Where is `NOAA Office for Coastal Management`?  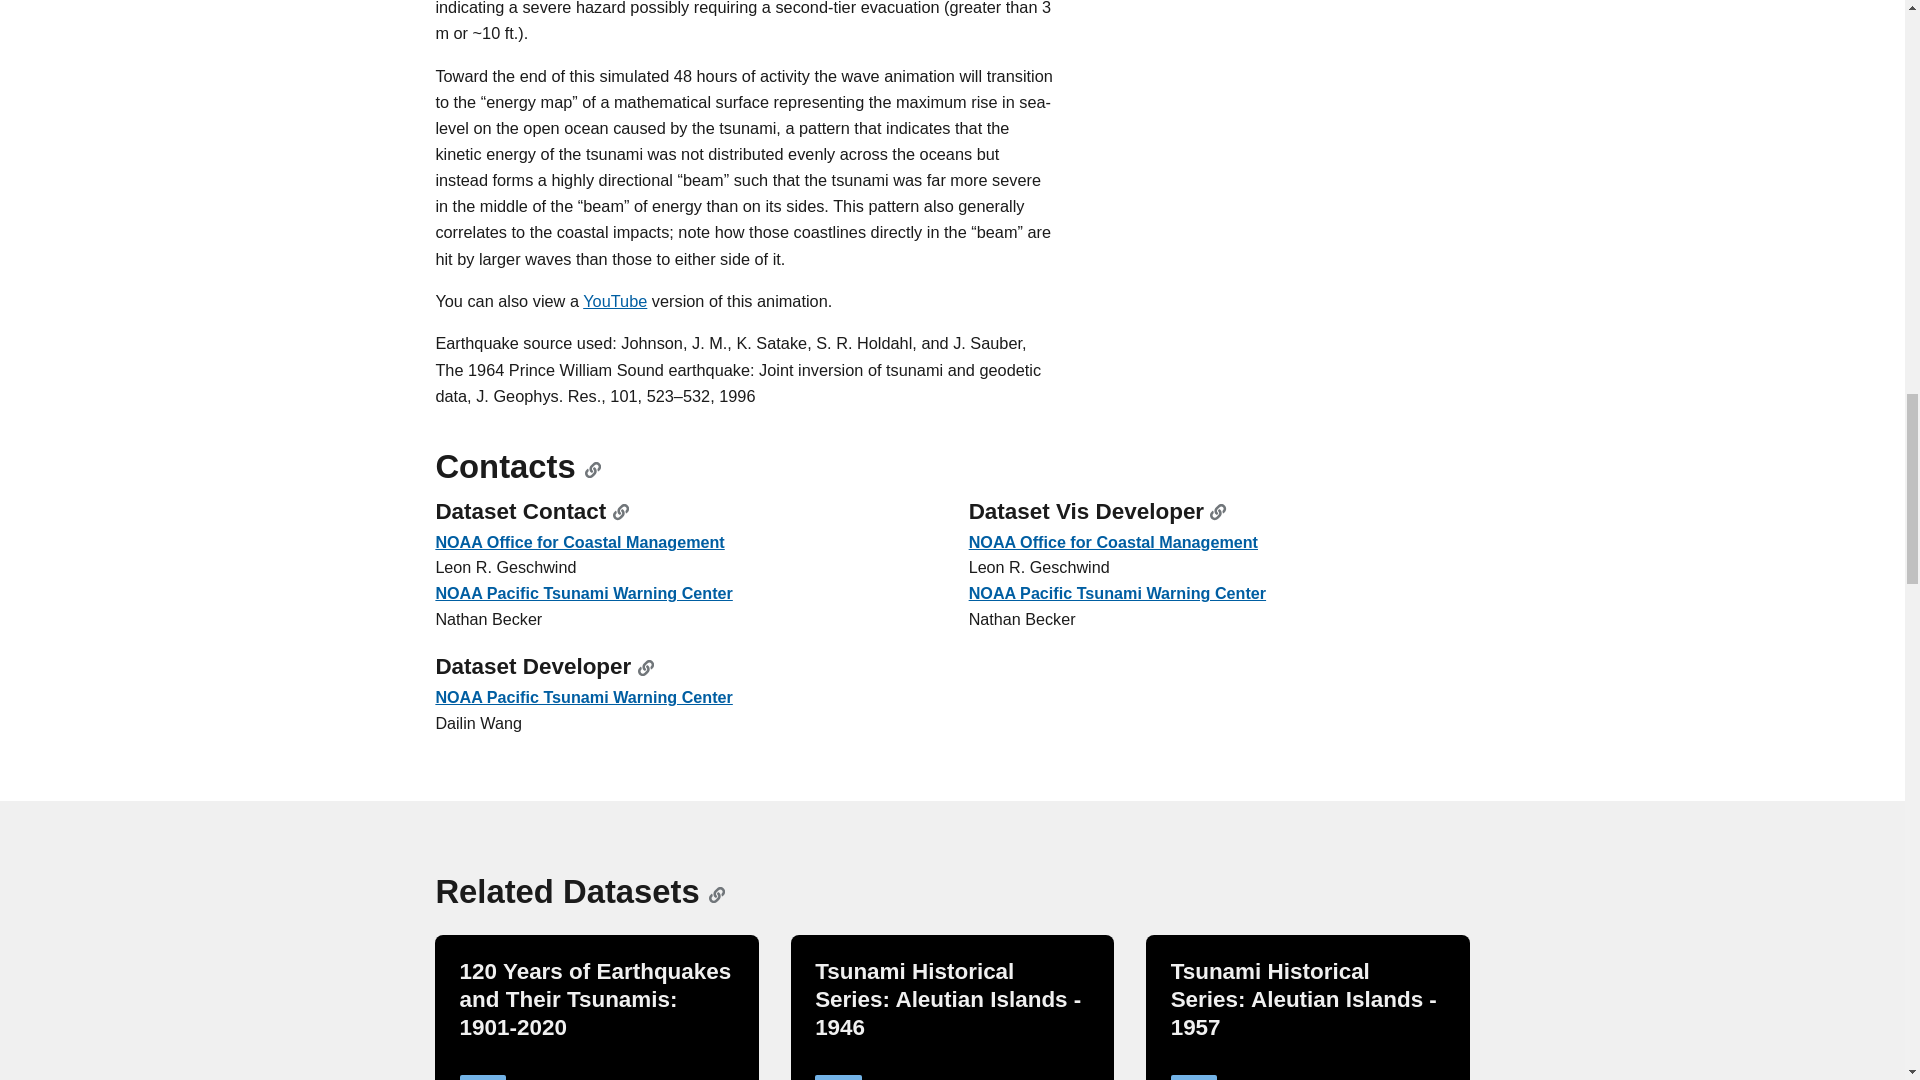 NOAA Office for Coastal Management is located at coordinates (1113, 542).